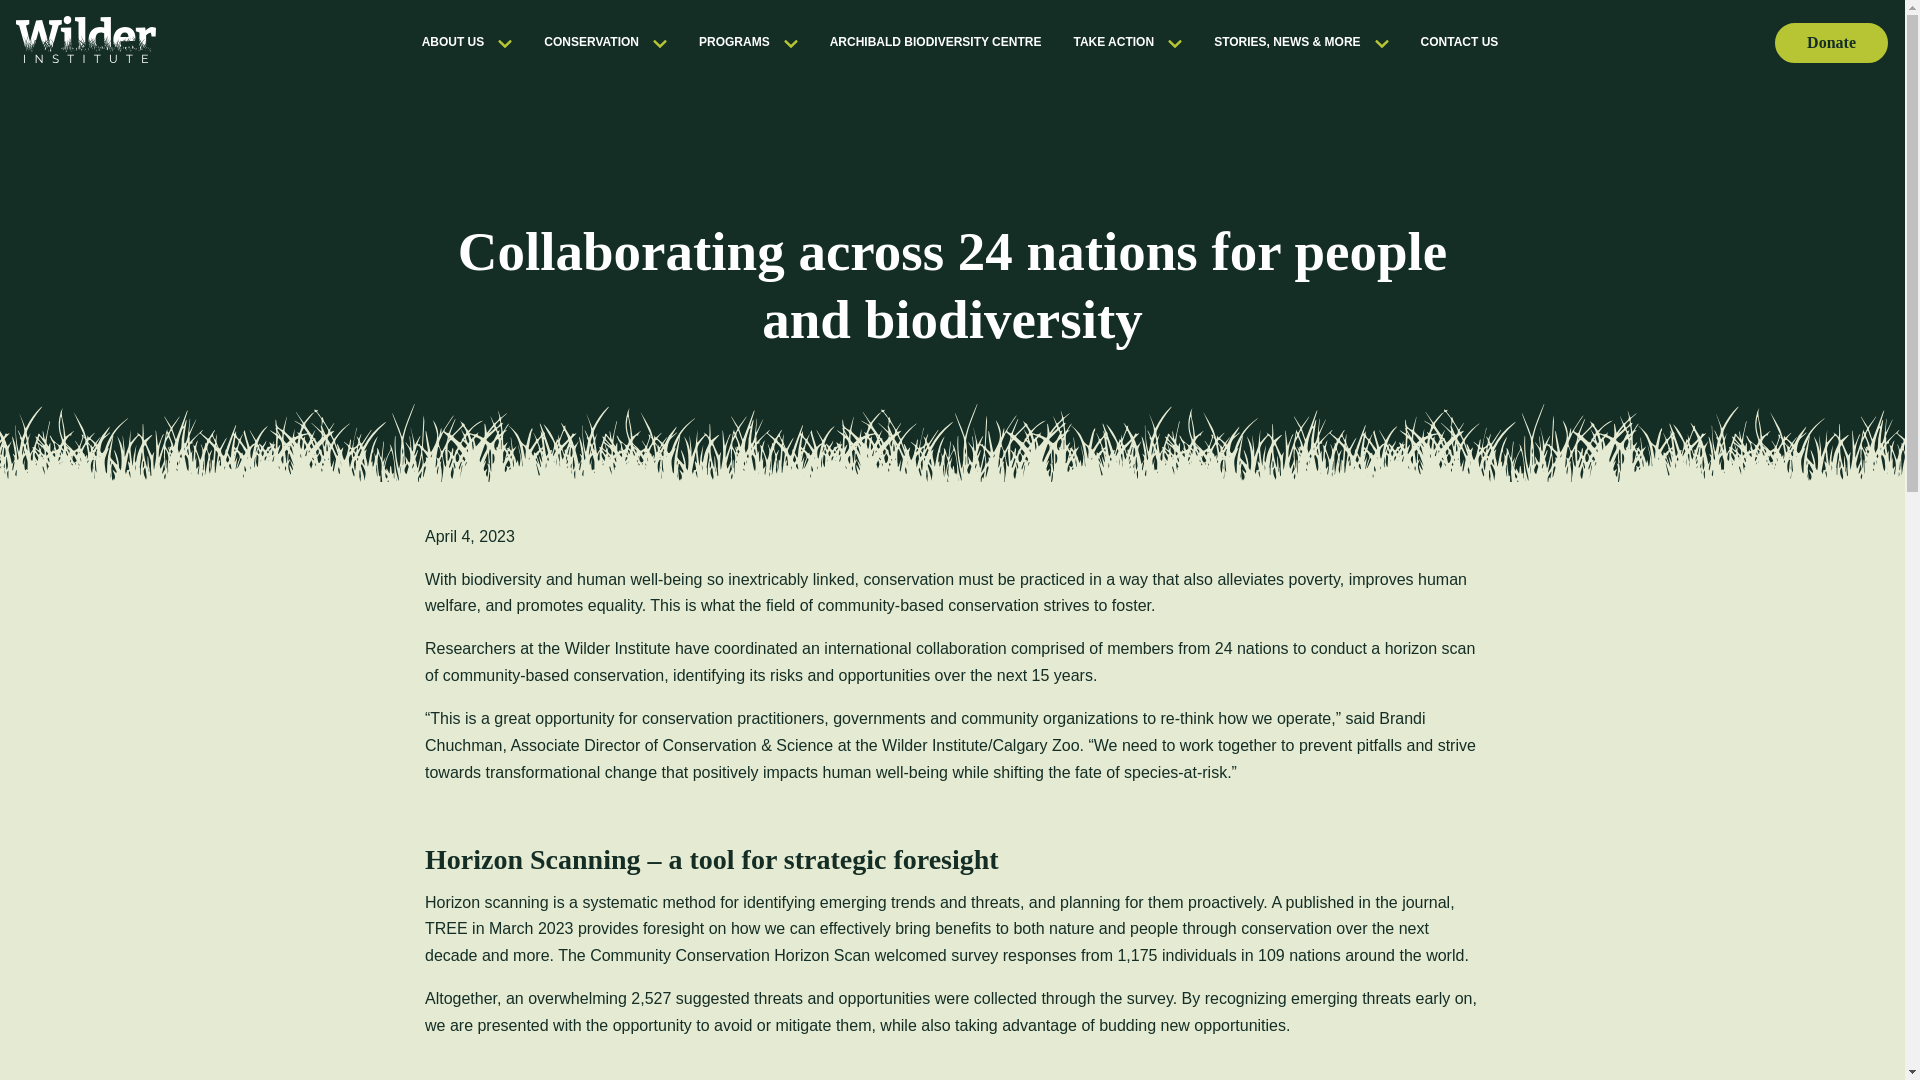 The height and width of the screenshot is (1080, 1920). What do you see at coordinates (1128, 41) in the screenshot?
I see `TAKE ACTION` at bounding box center [1128, 41].